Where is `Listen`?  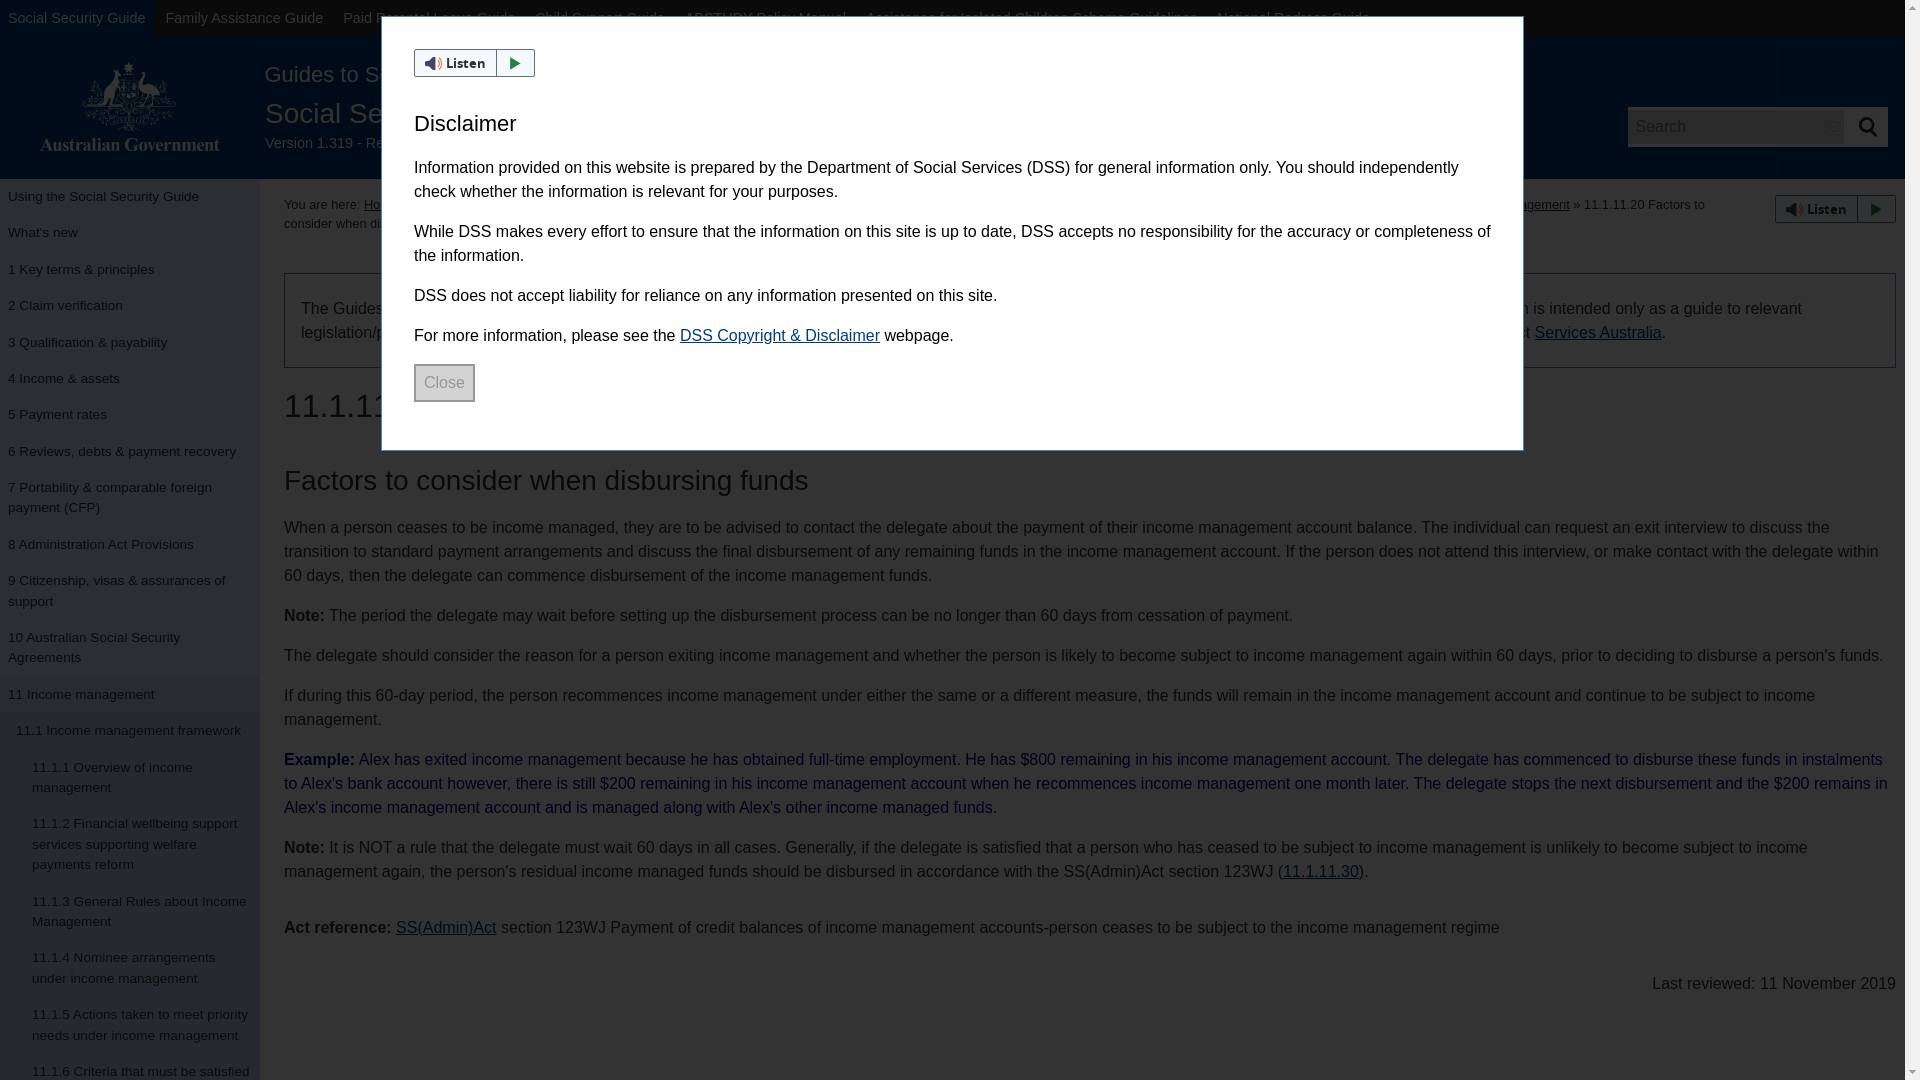 Listen is located at coordinates (1835, 208).